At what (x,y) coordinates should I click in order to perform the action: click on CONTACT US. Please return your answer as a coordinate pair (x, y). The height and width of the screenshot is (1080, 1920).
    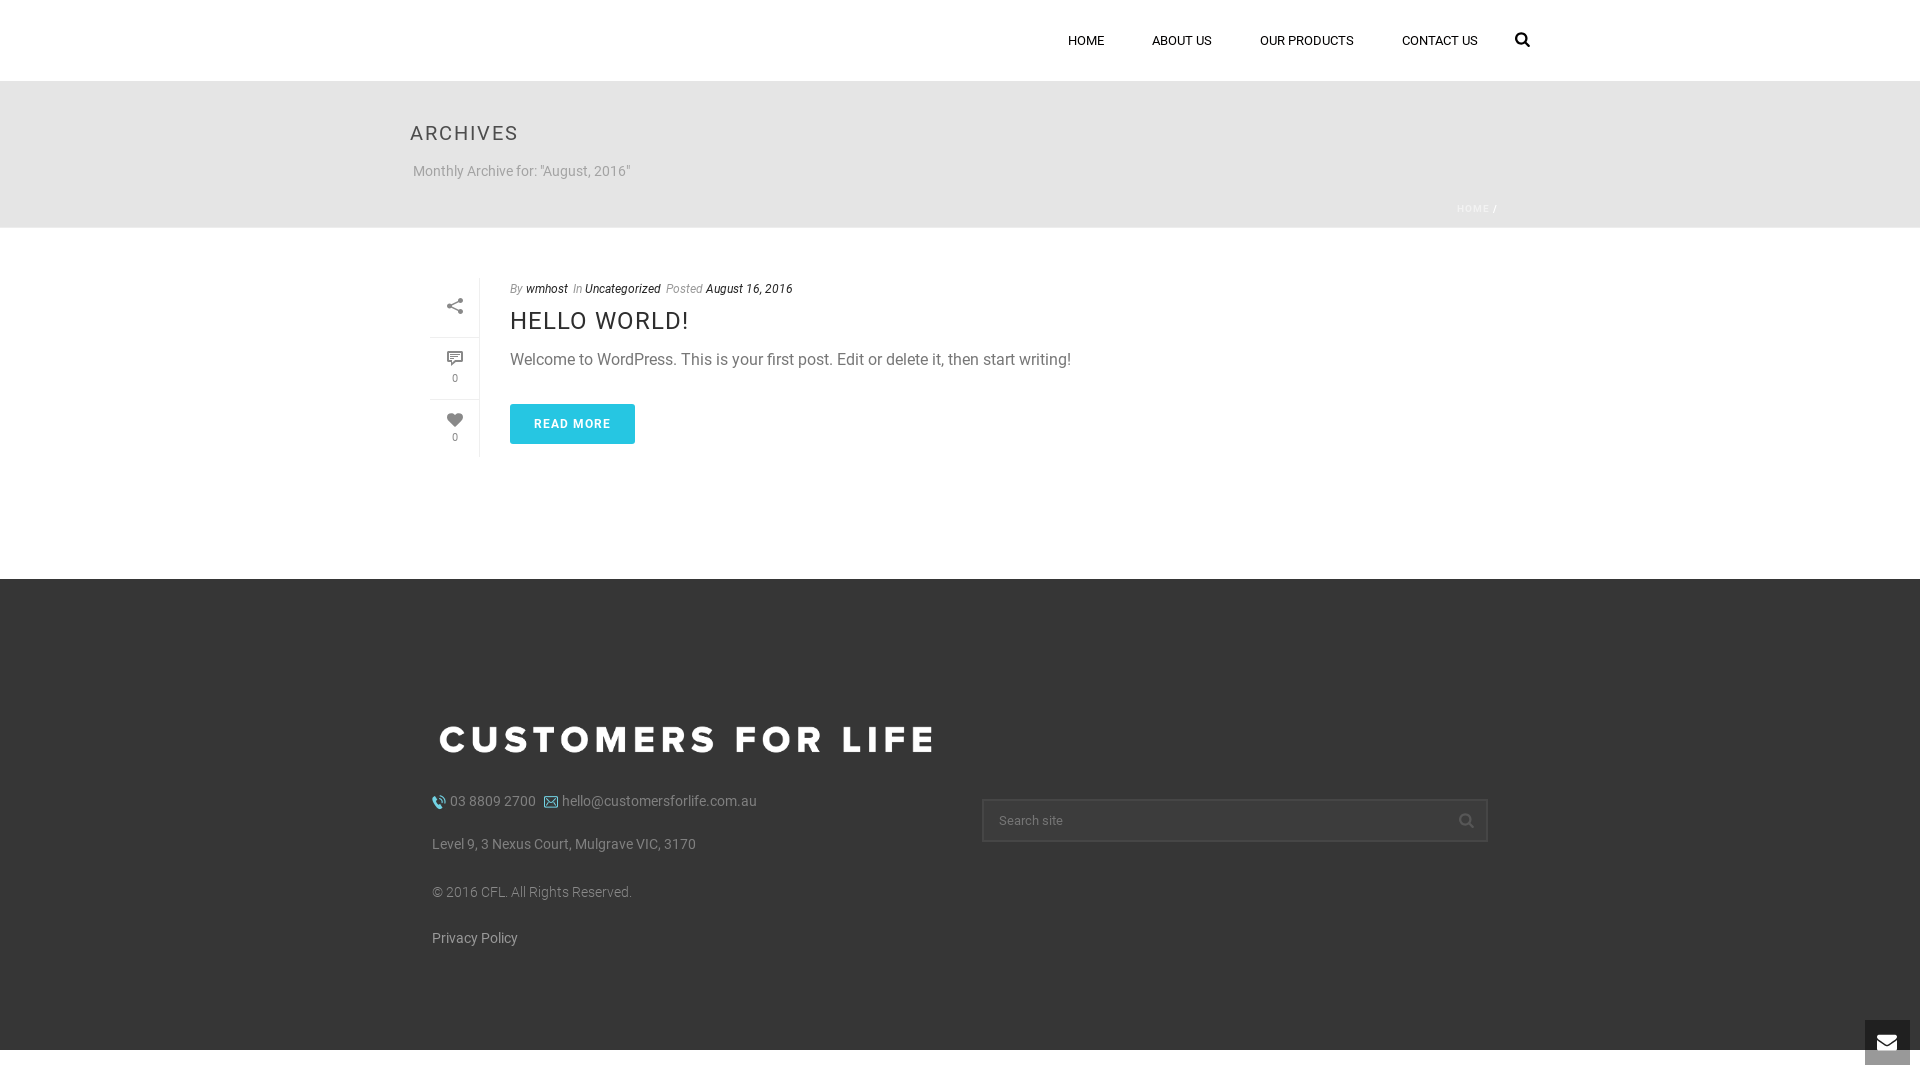
    Looking at the image, I should click on (1440, 40).